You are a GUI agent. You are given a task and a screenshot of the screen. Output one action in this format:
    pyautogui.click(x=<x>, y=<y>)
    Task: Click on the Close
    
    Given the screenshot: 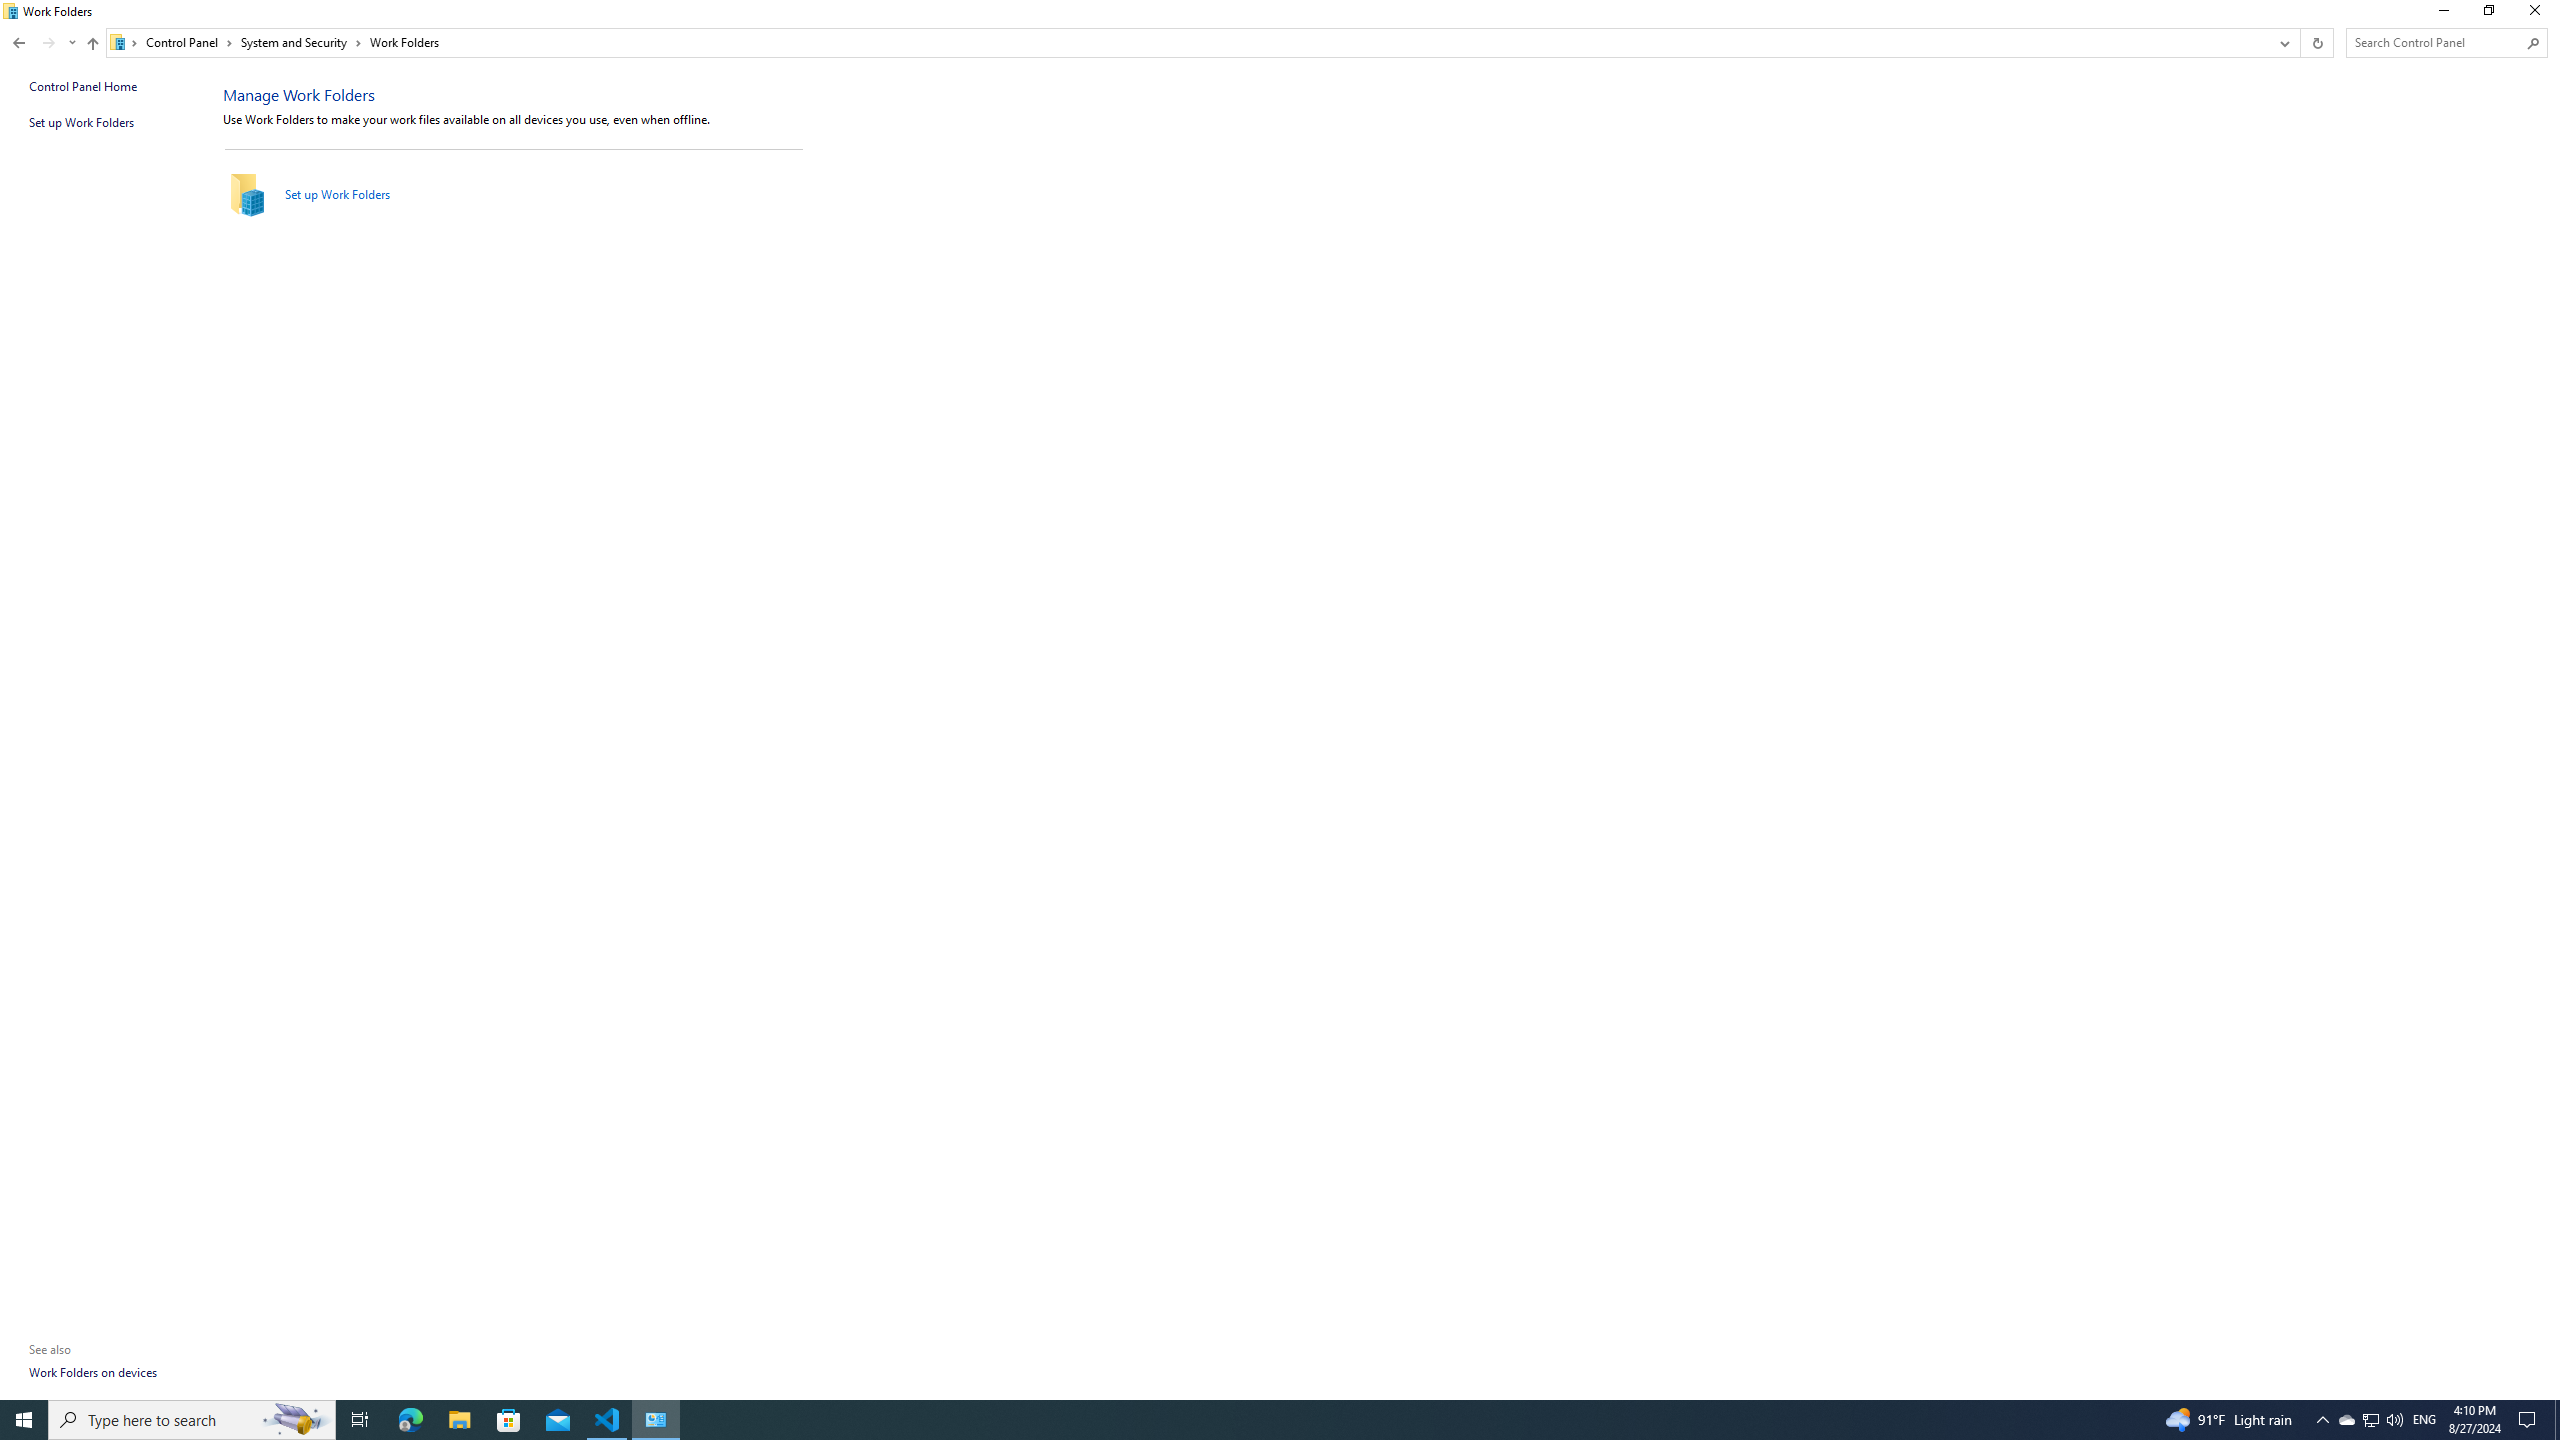 What is the action you would take?
    pyautogui.click(x=2539, y=14)
    